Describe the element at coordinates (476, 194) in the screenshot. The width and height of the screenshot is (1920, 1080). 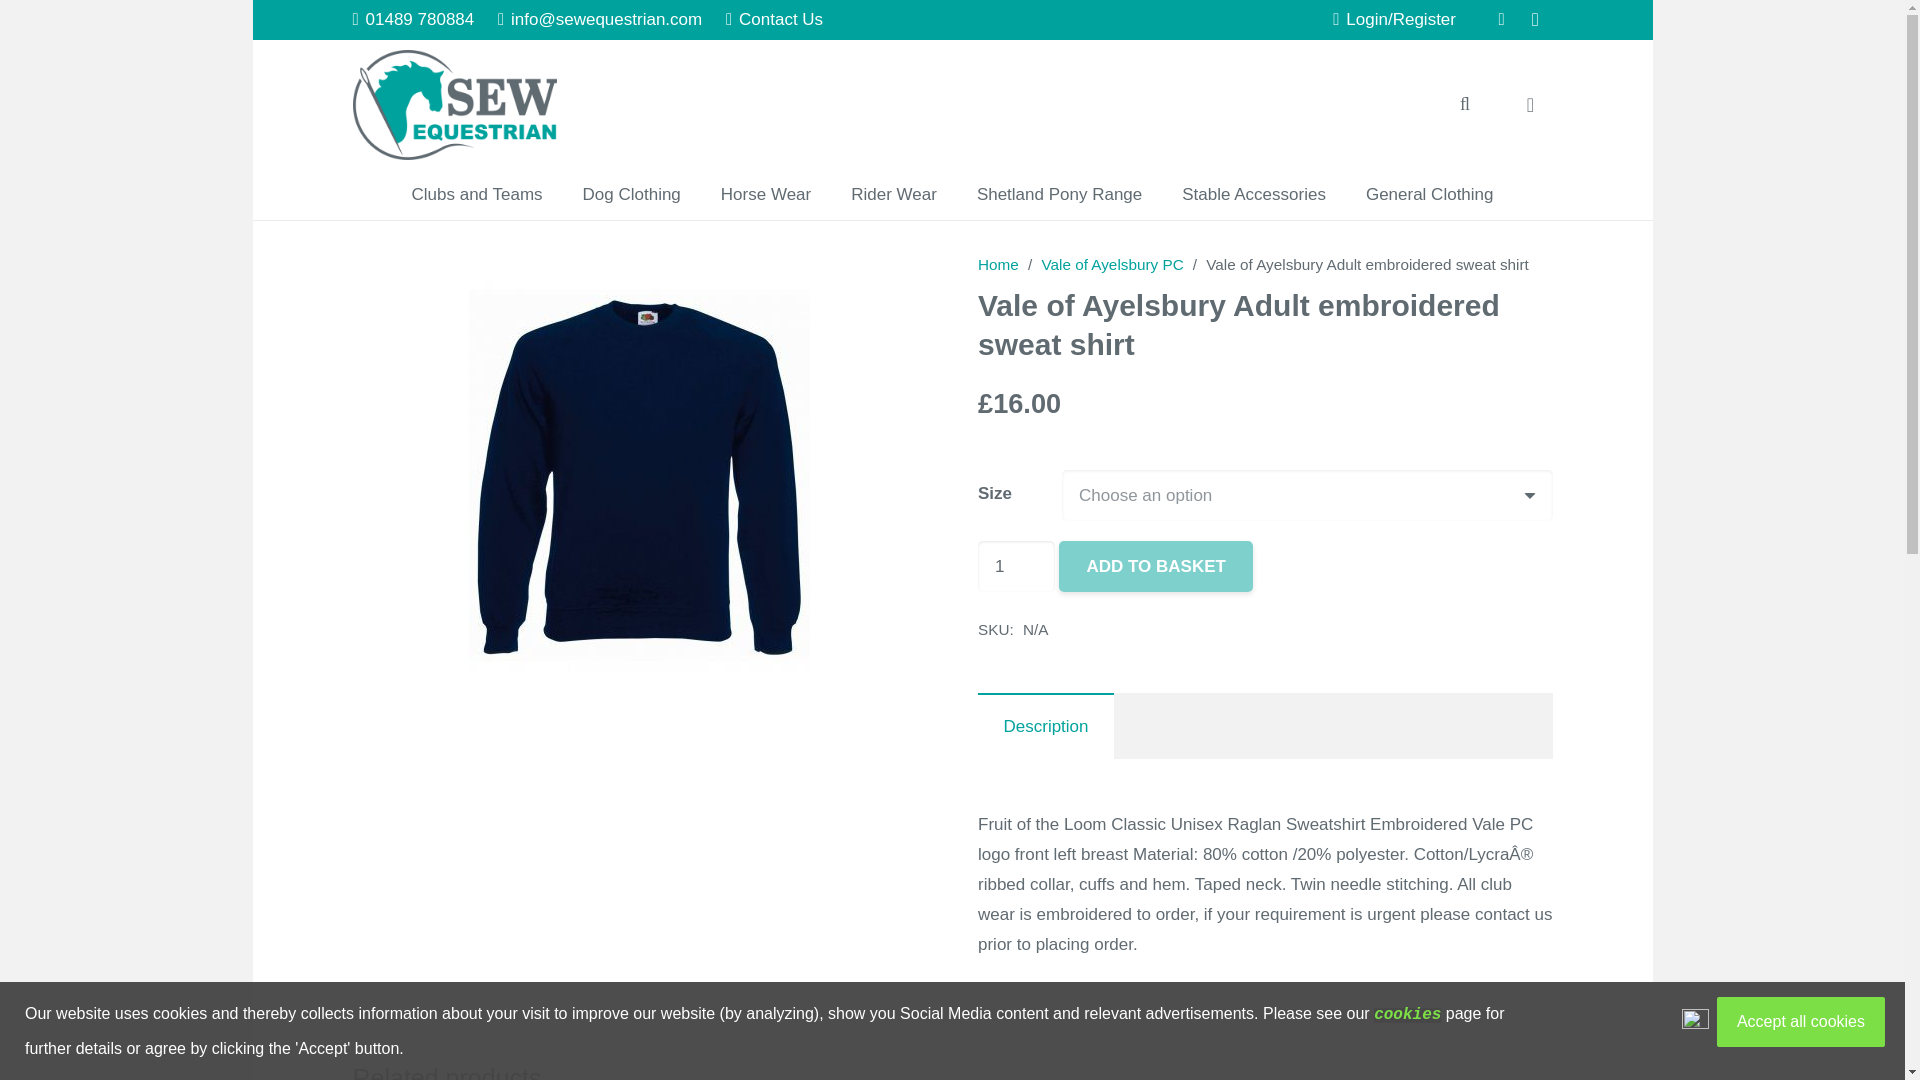
I see `Clubs and Teams` at that location.